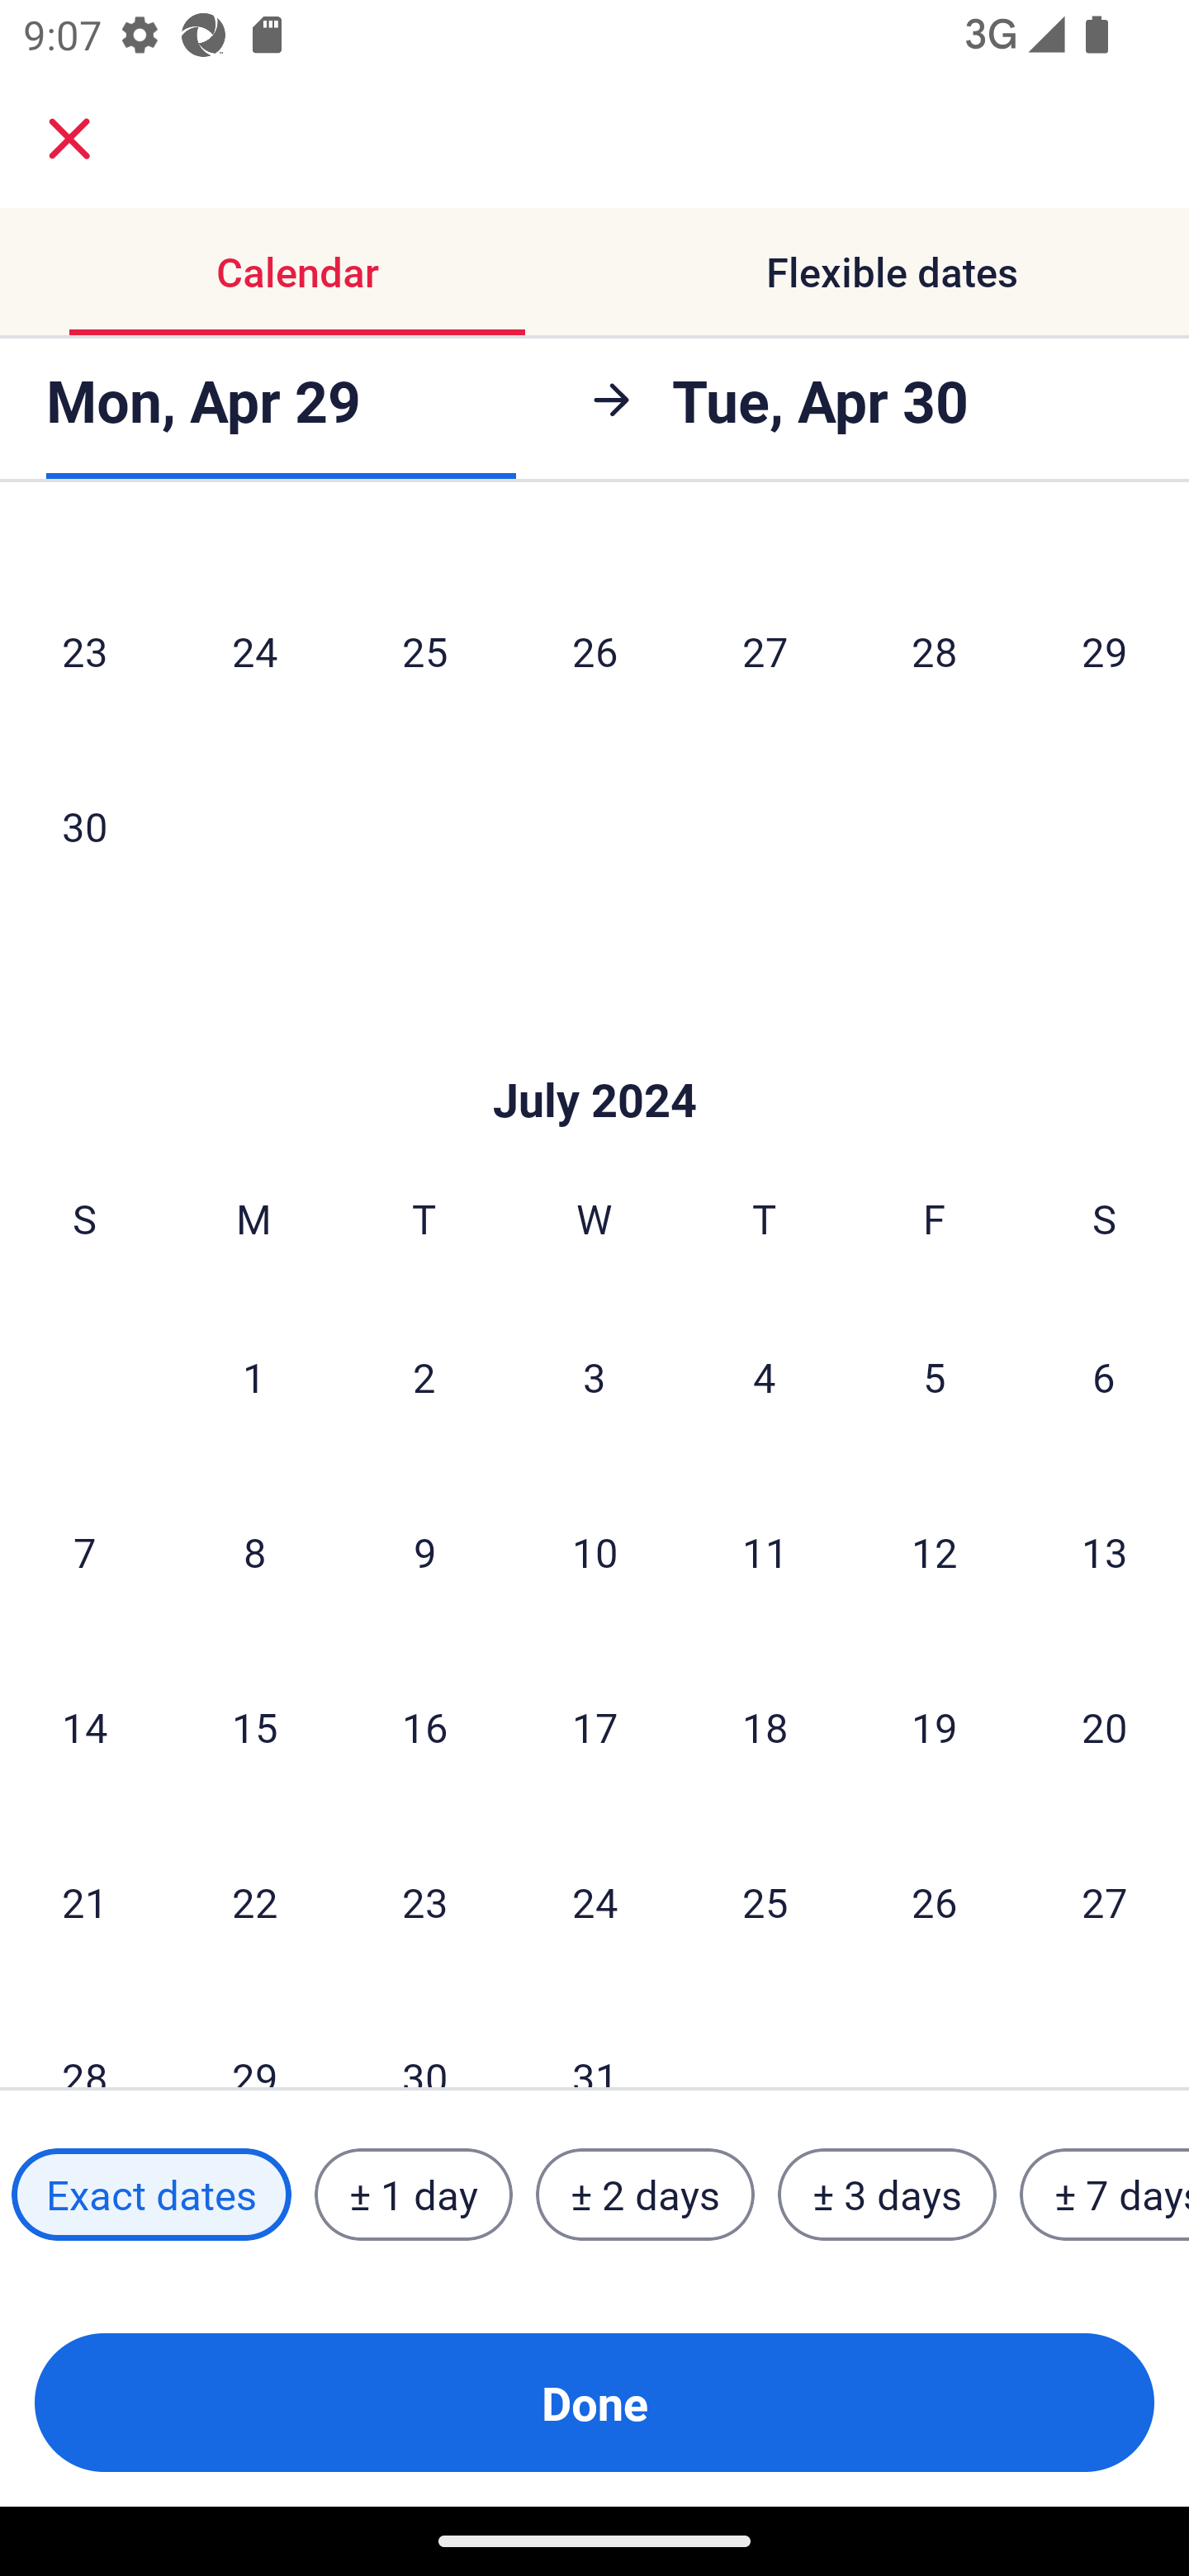  I want to click on 23 Sunday, June 23, 2024, so click(84, 651).